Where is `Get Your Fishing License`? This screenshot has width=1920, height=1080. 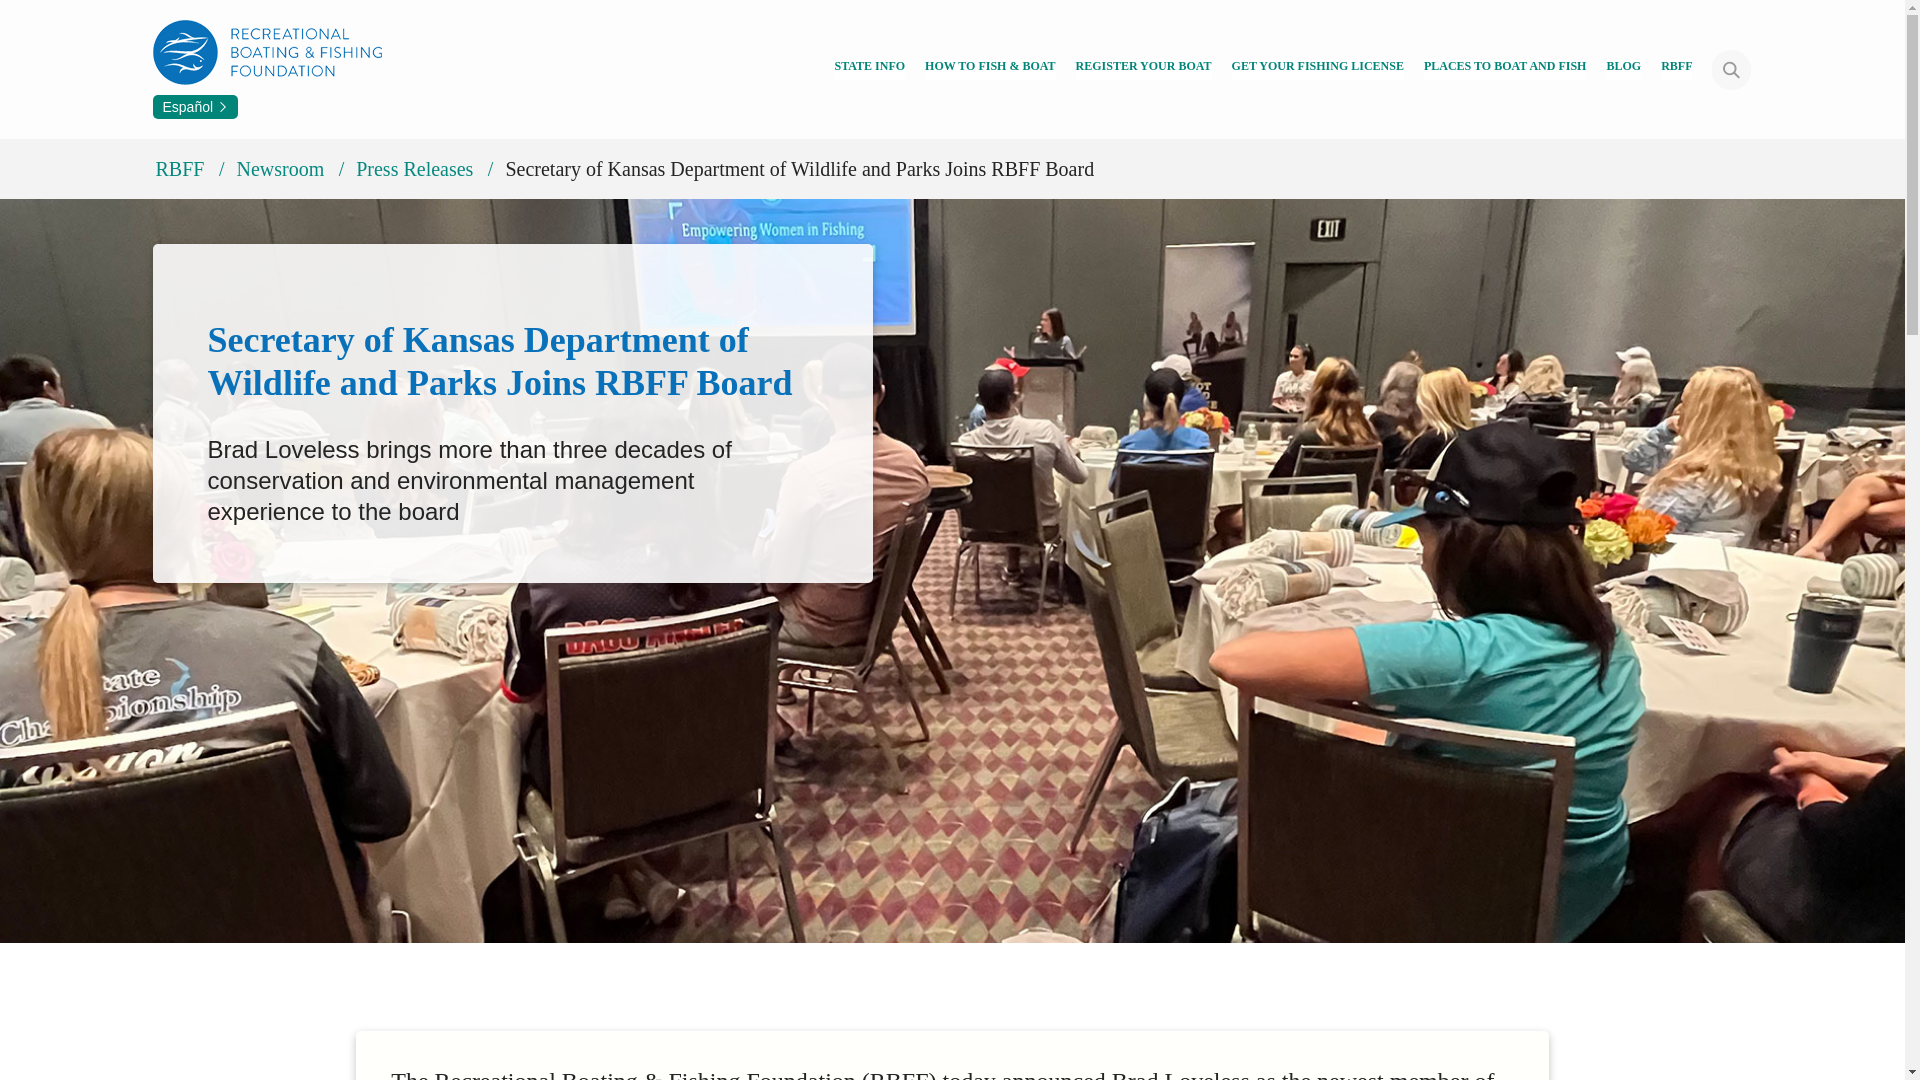
Get Your Fishing License is located at coordinates (1318, 68).